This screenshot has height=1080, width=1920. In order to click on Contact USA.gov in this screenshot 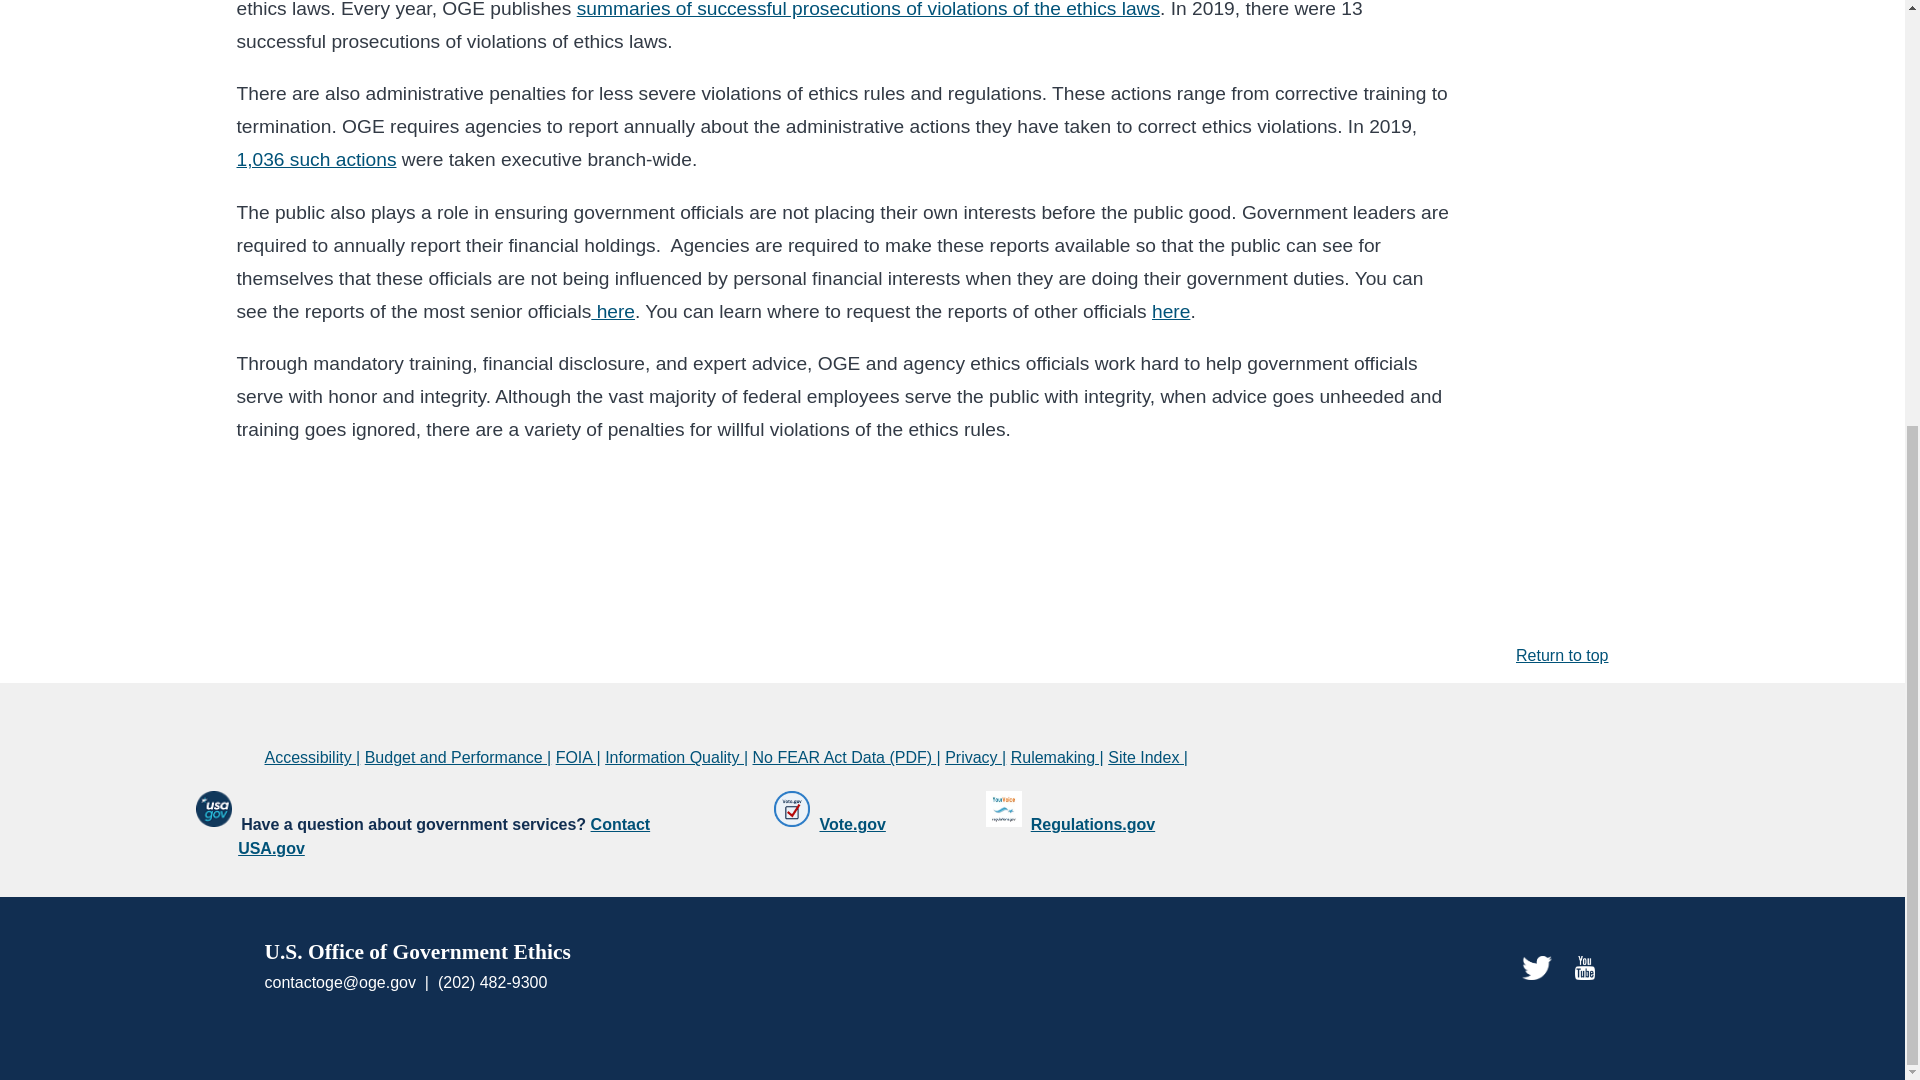, I will do `click(444, 836)`.